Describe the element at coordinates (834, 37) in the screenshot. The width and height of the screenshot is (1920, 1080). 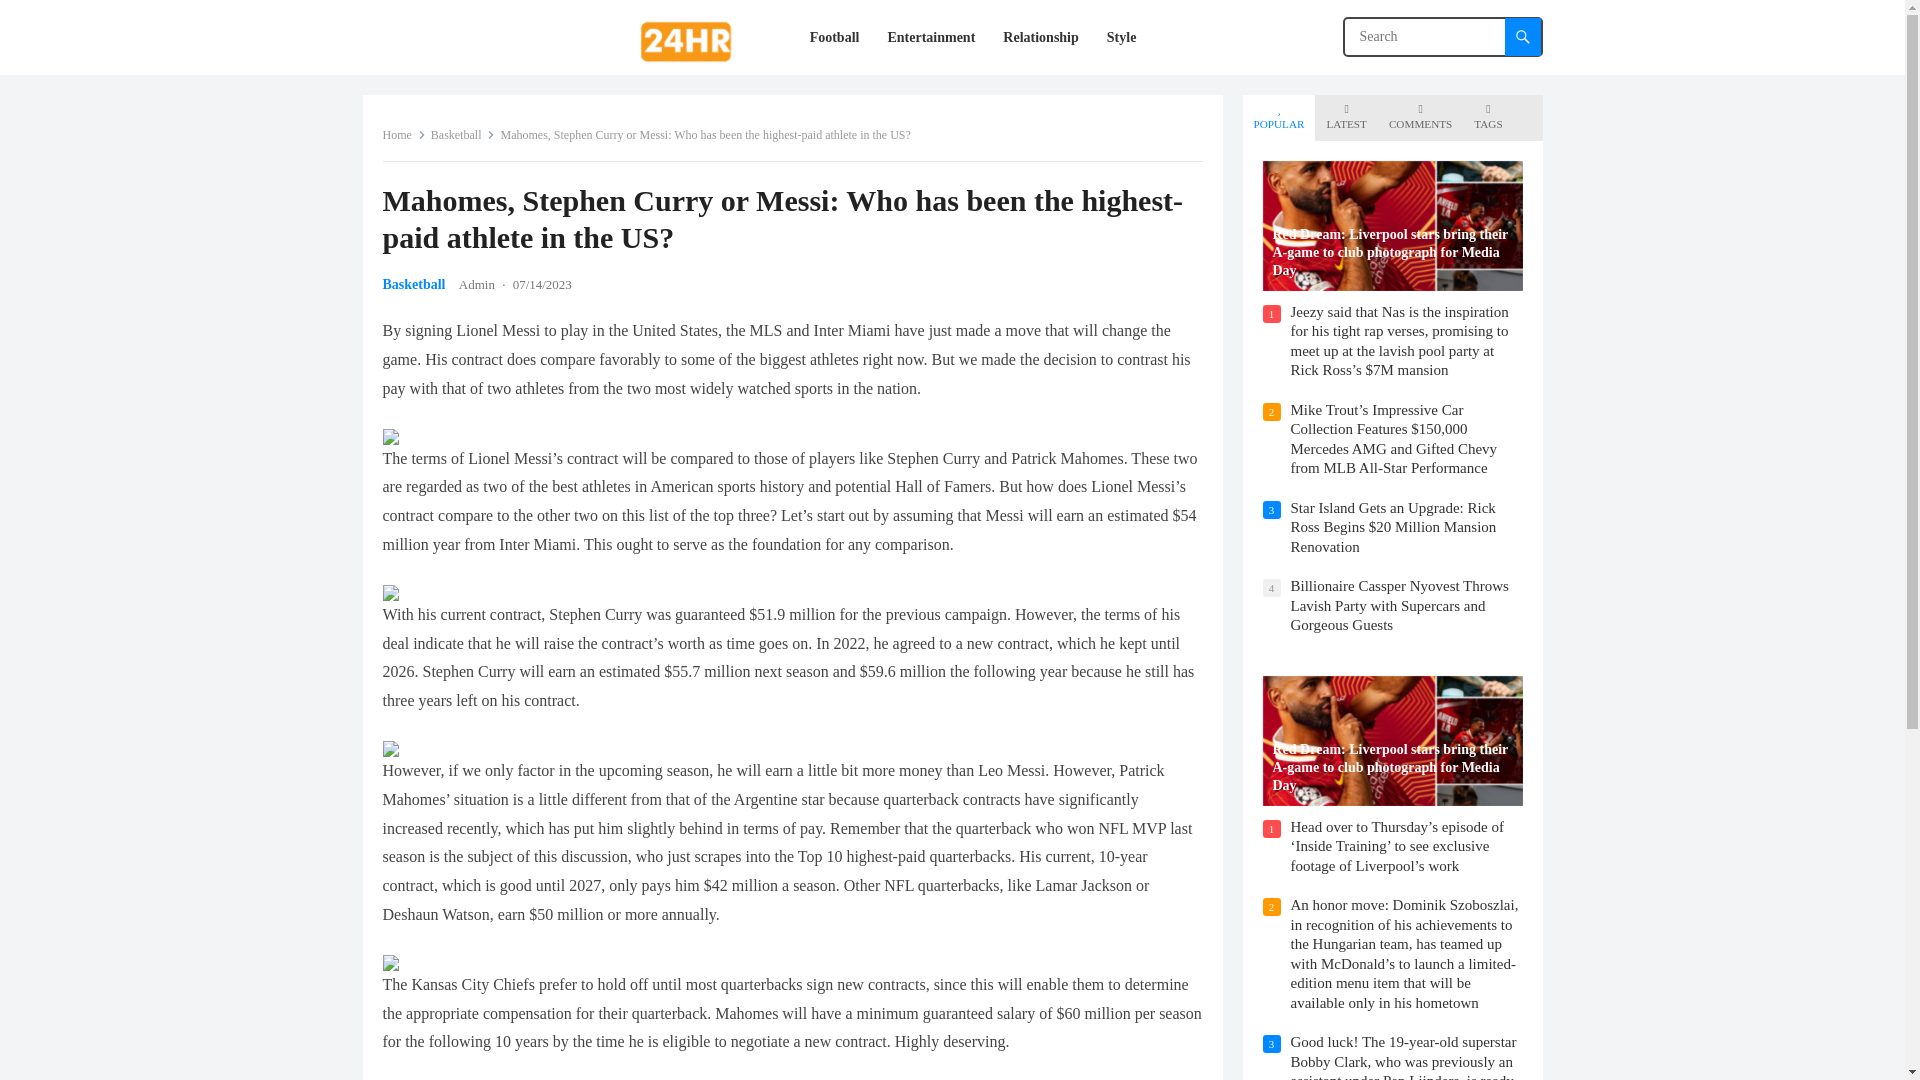
I see `Football` at that location.